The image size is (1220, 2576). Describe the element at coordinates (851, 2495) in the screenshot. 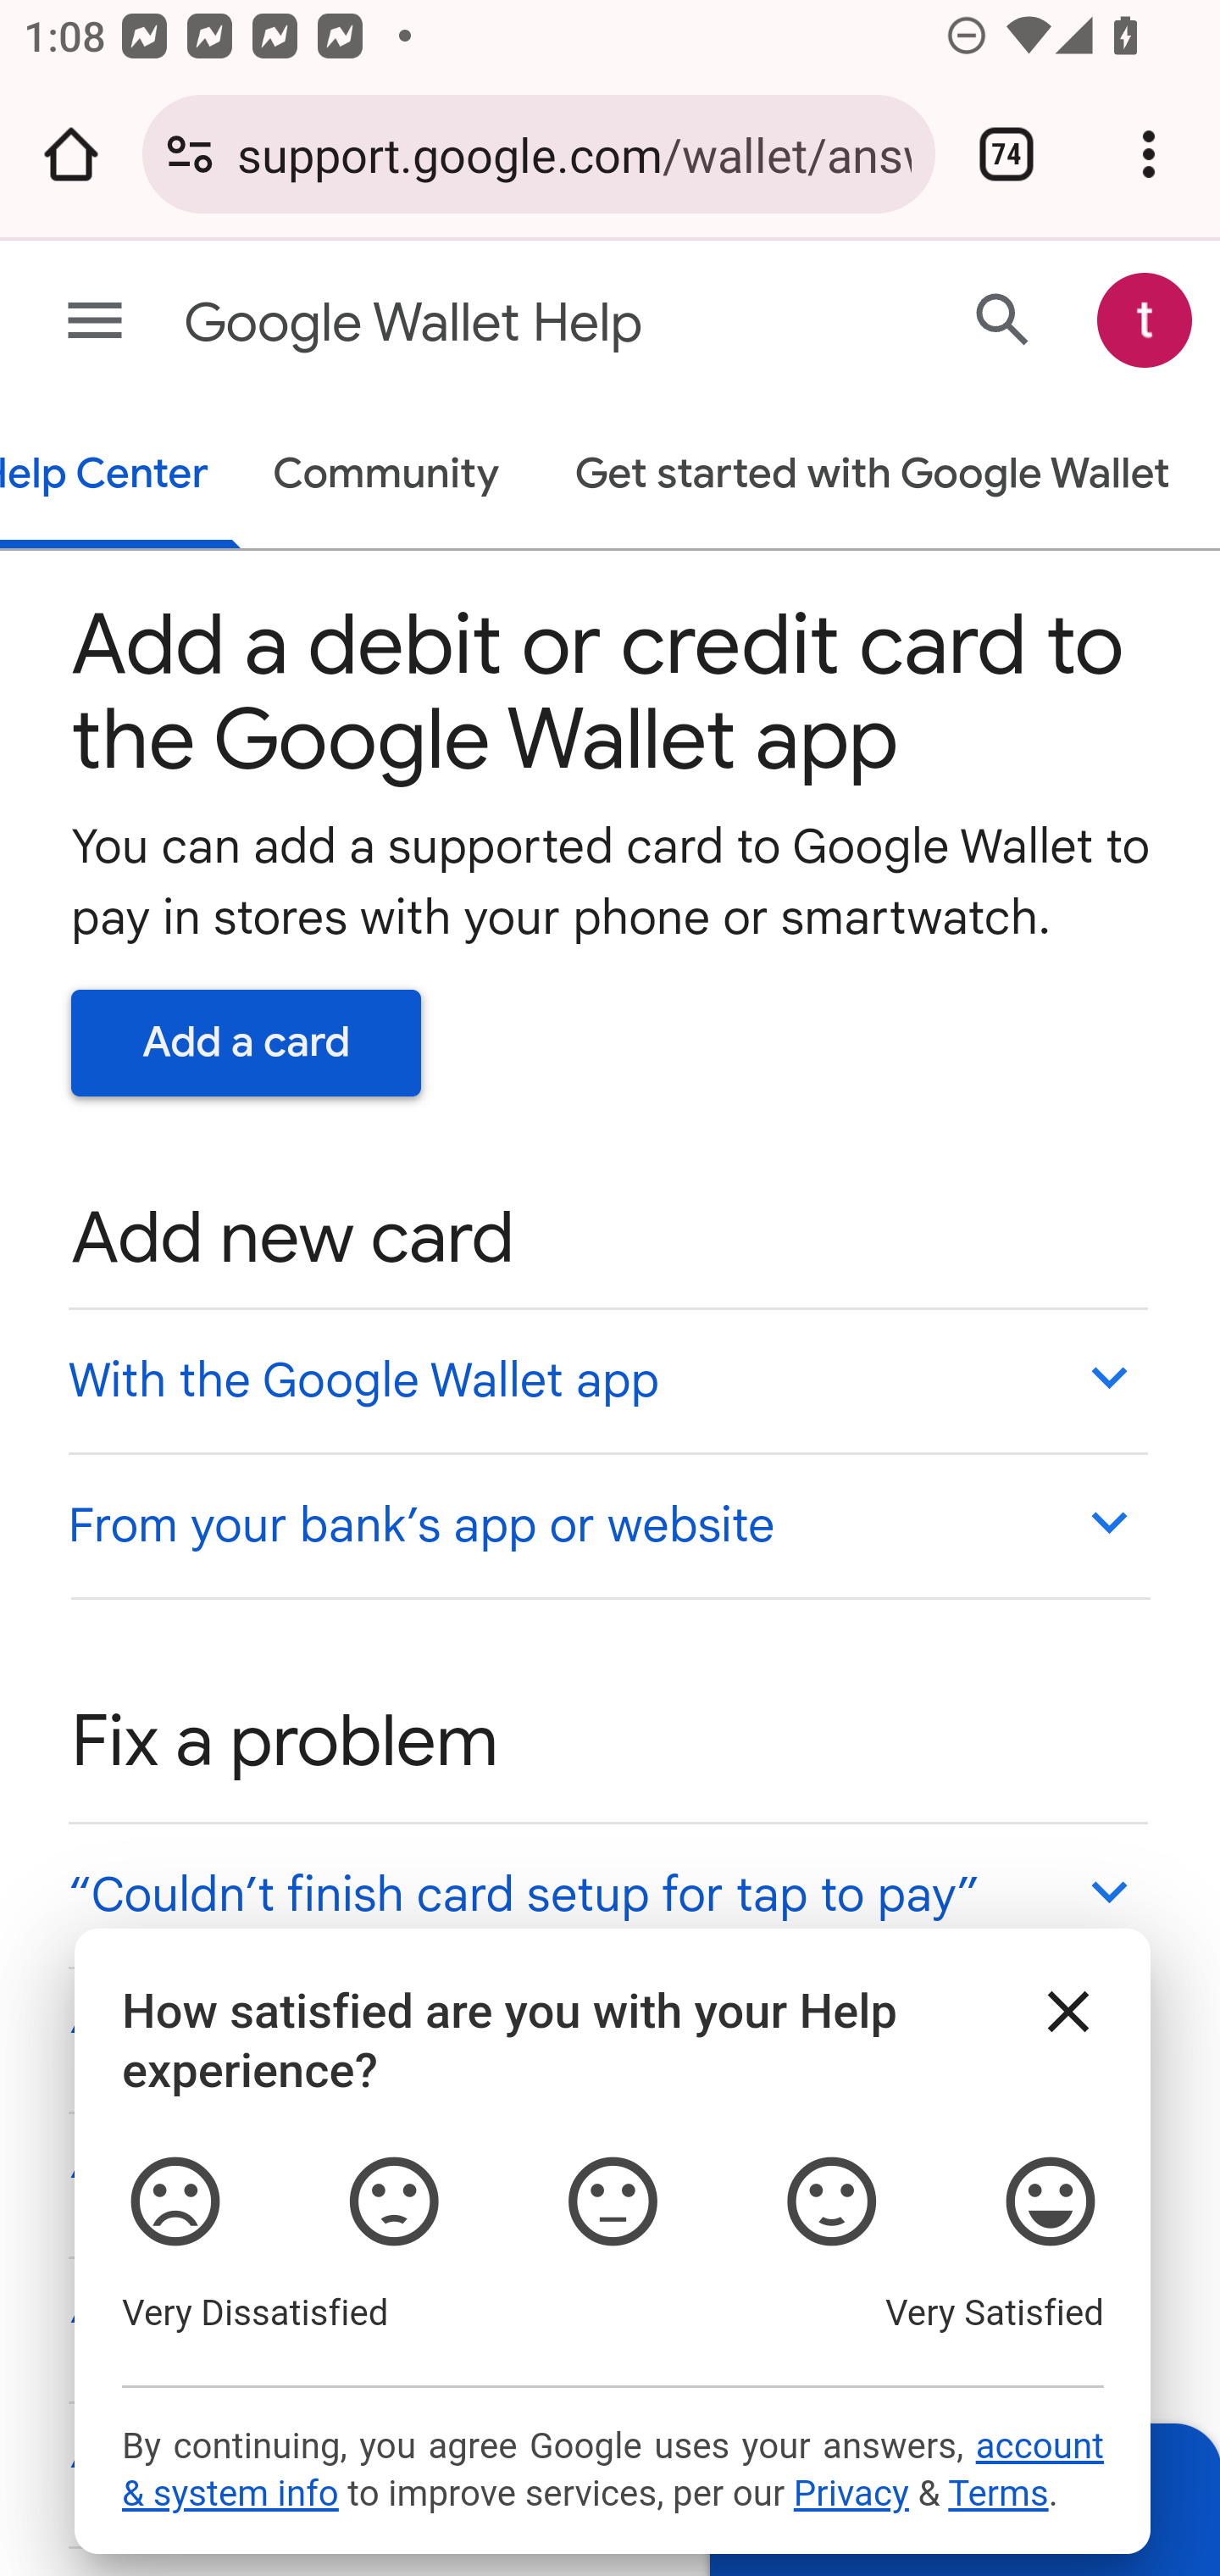

I see `Privacy, Opens in new tab Privacy` at that location.